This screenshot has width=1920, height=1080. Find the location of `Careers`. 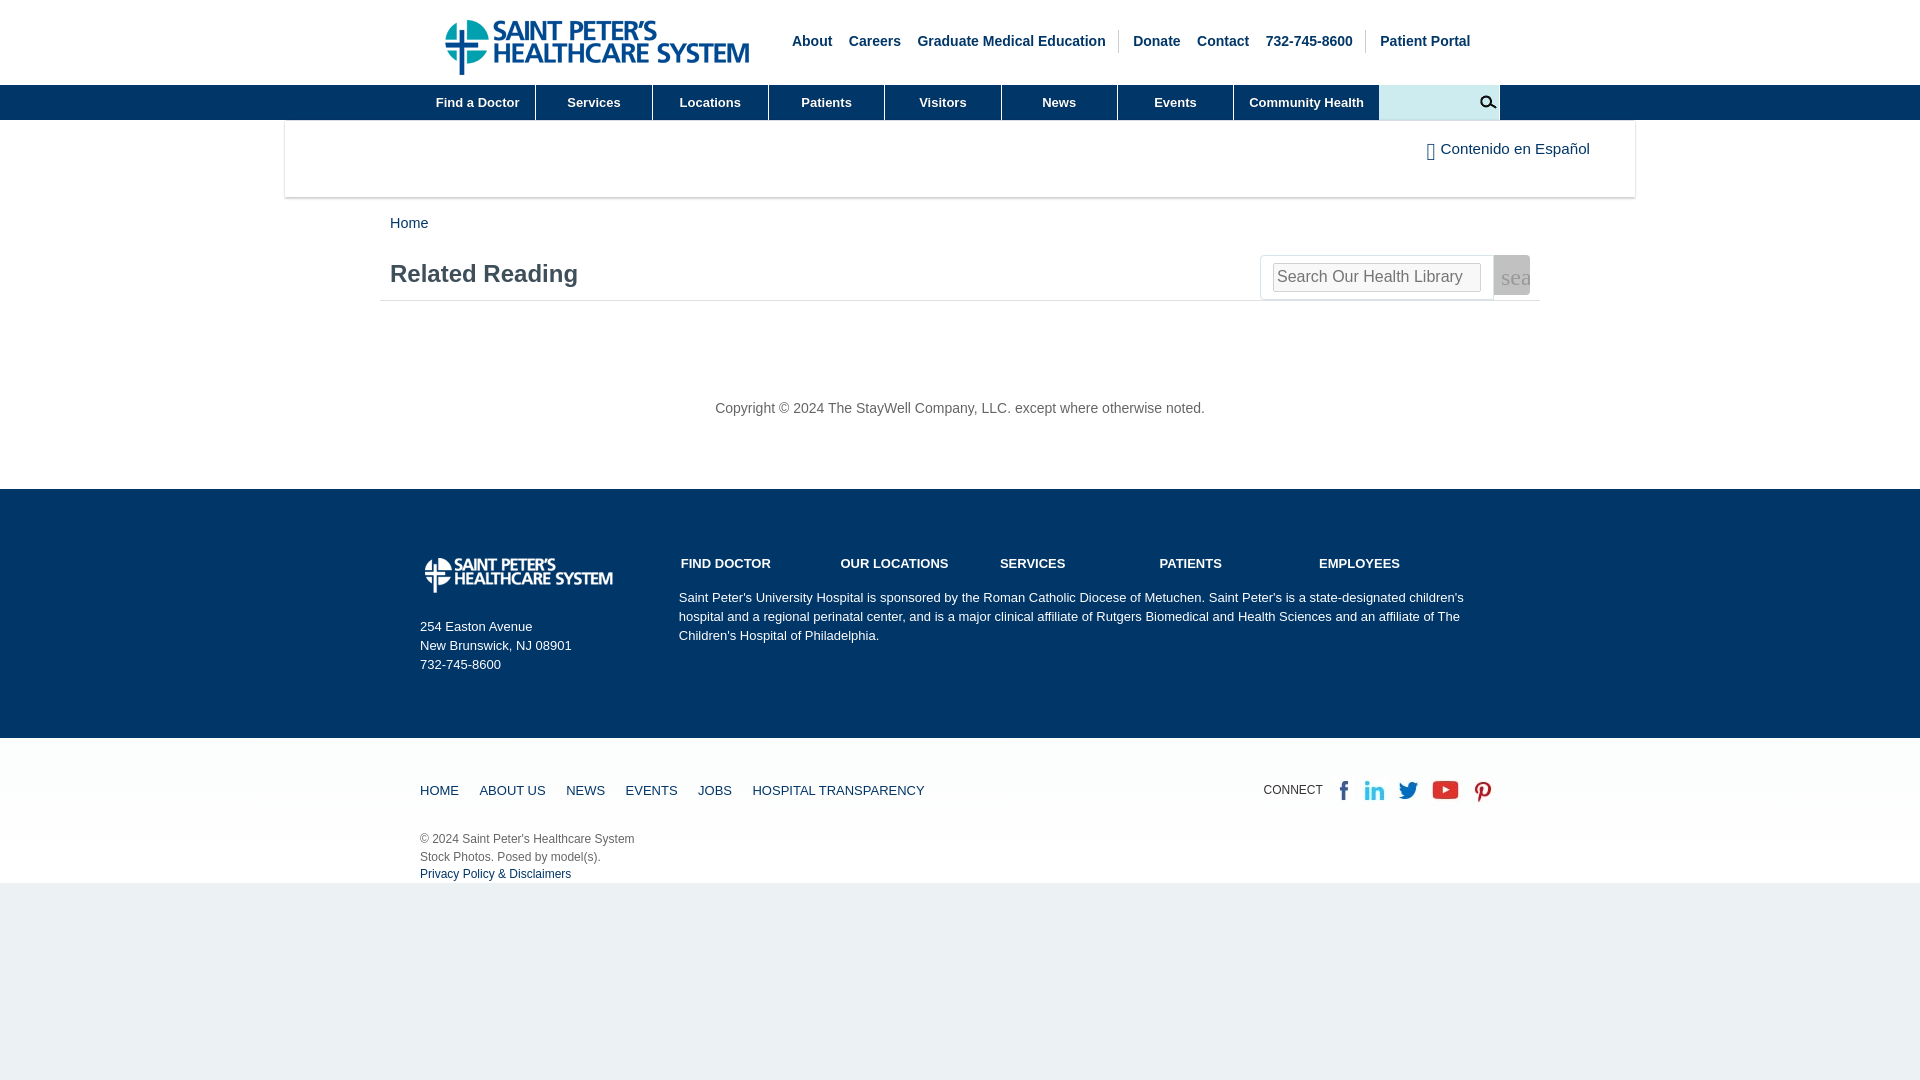

Careers is located at coordinates (874, 40).